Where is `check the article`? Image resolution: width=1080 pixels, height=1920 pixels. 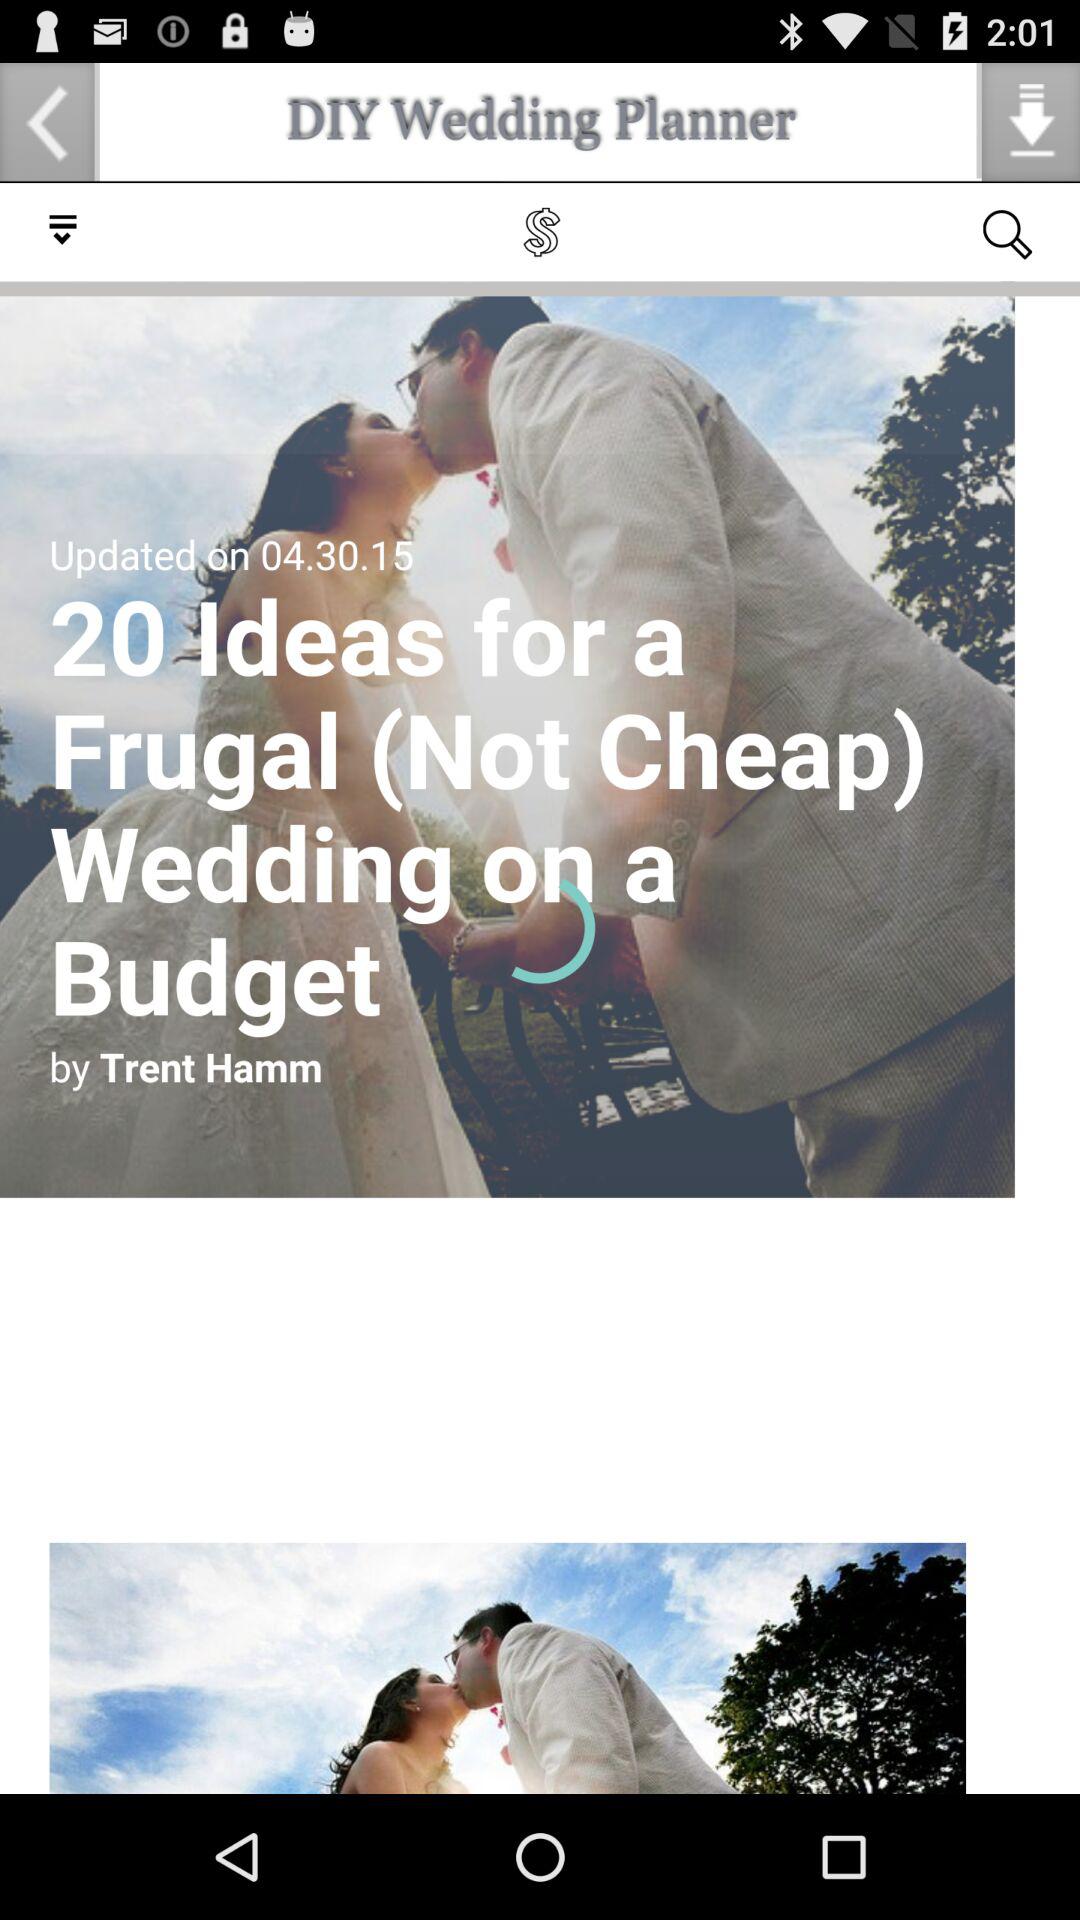 check the article is located at coordinates (540, 988).